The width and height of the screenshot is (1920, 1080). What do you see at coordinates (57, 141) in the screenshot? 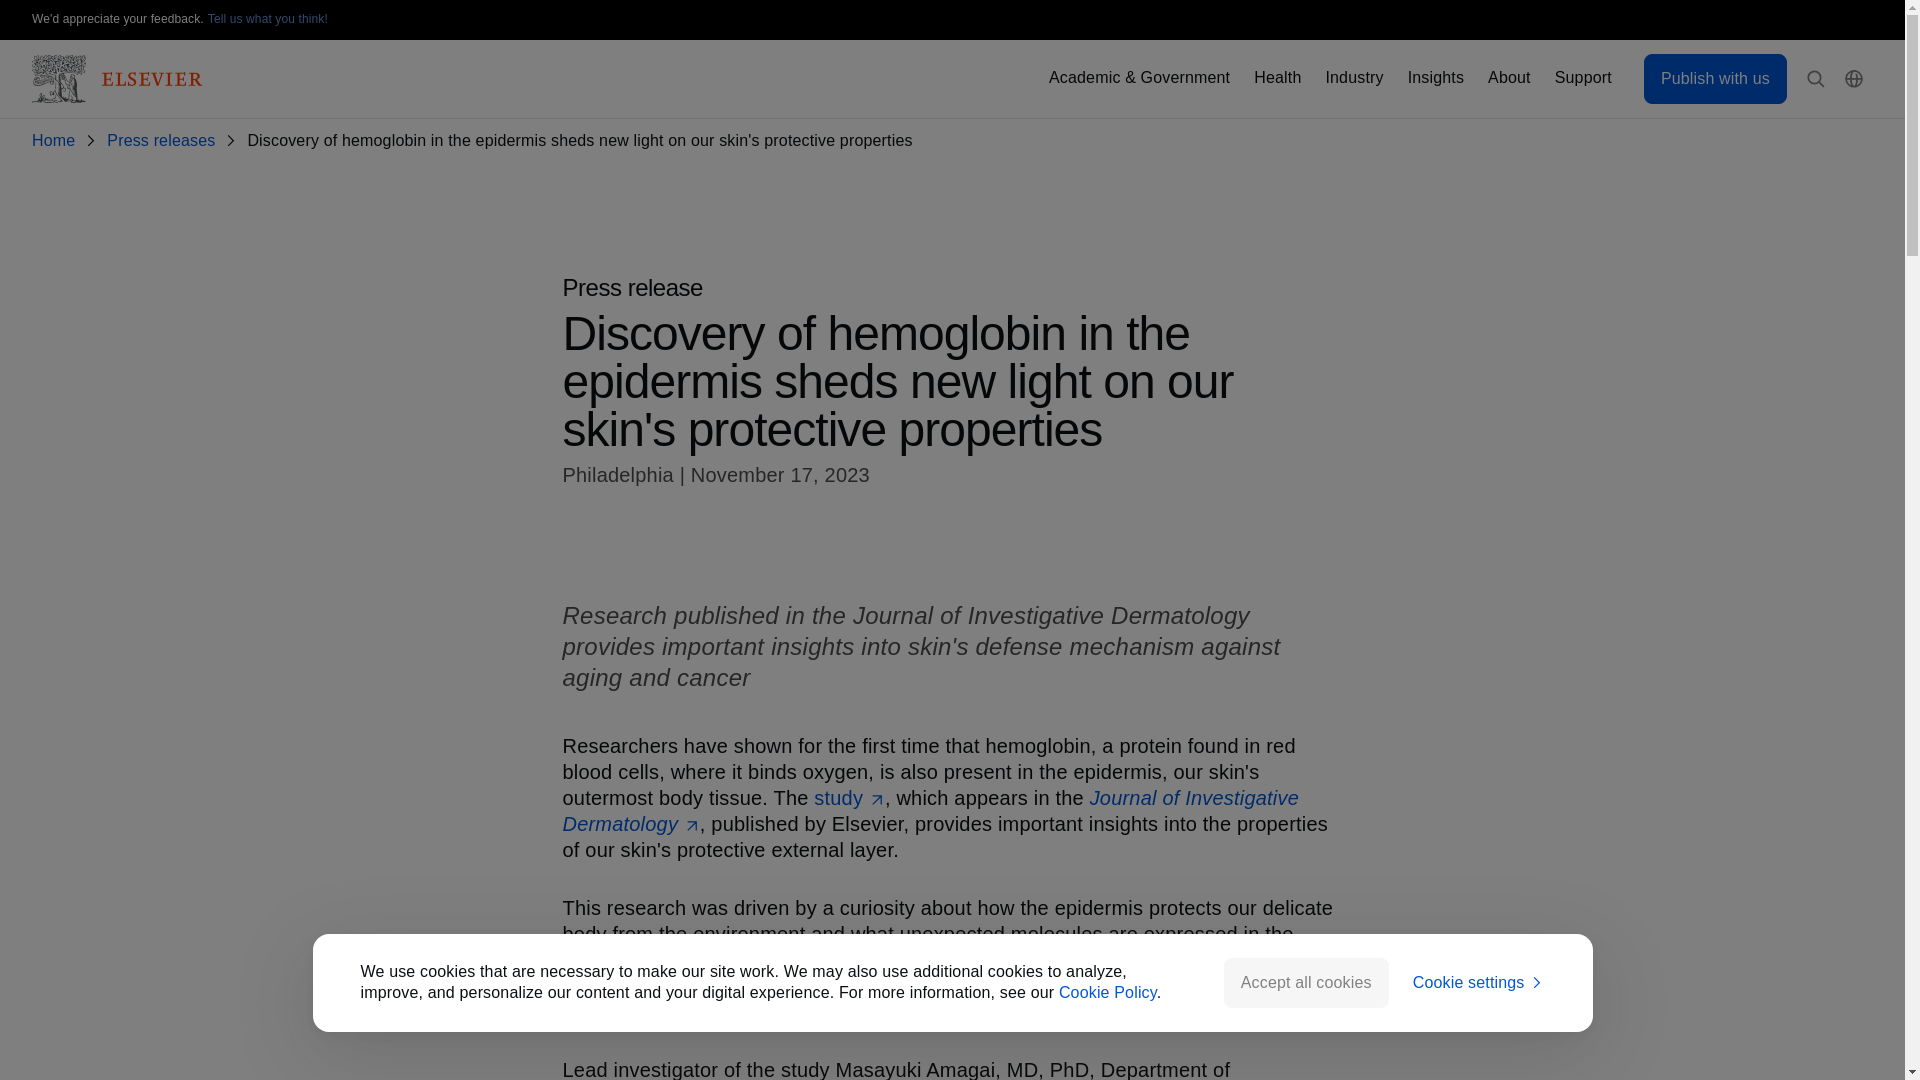
I see `Home` at bounding box center [57, 141].